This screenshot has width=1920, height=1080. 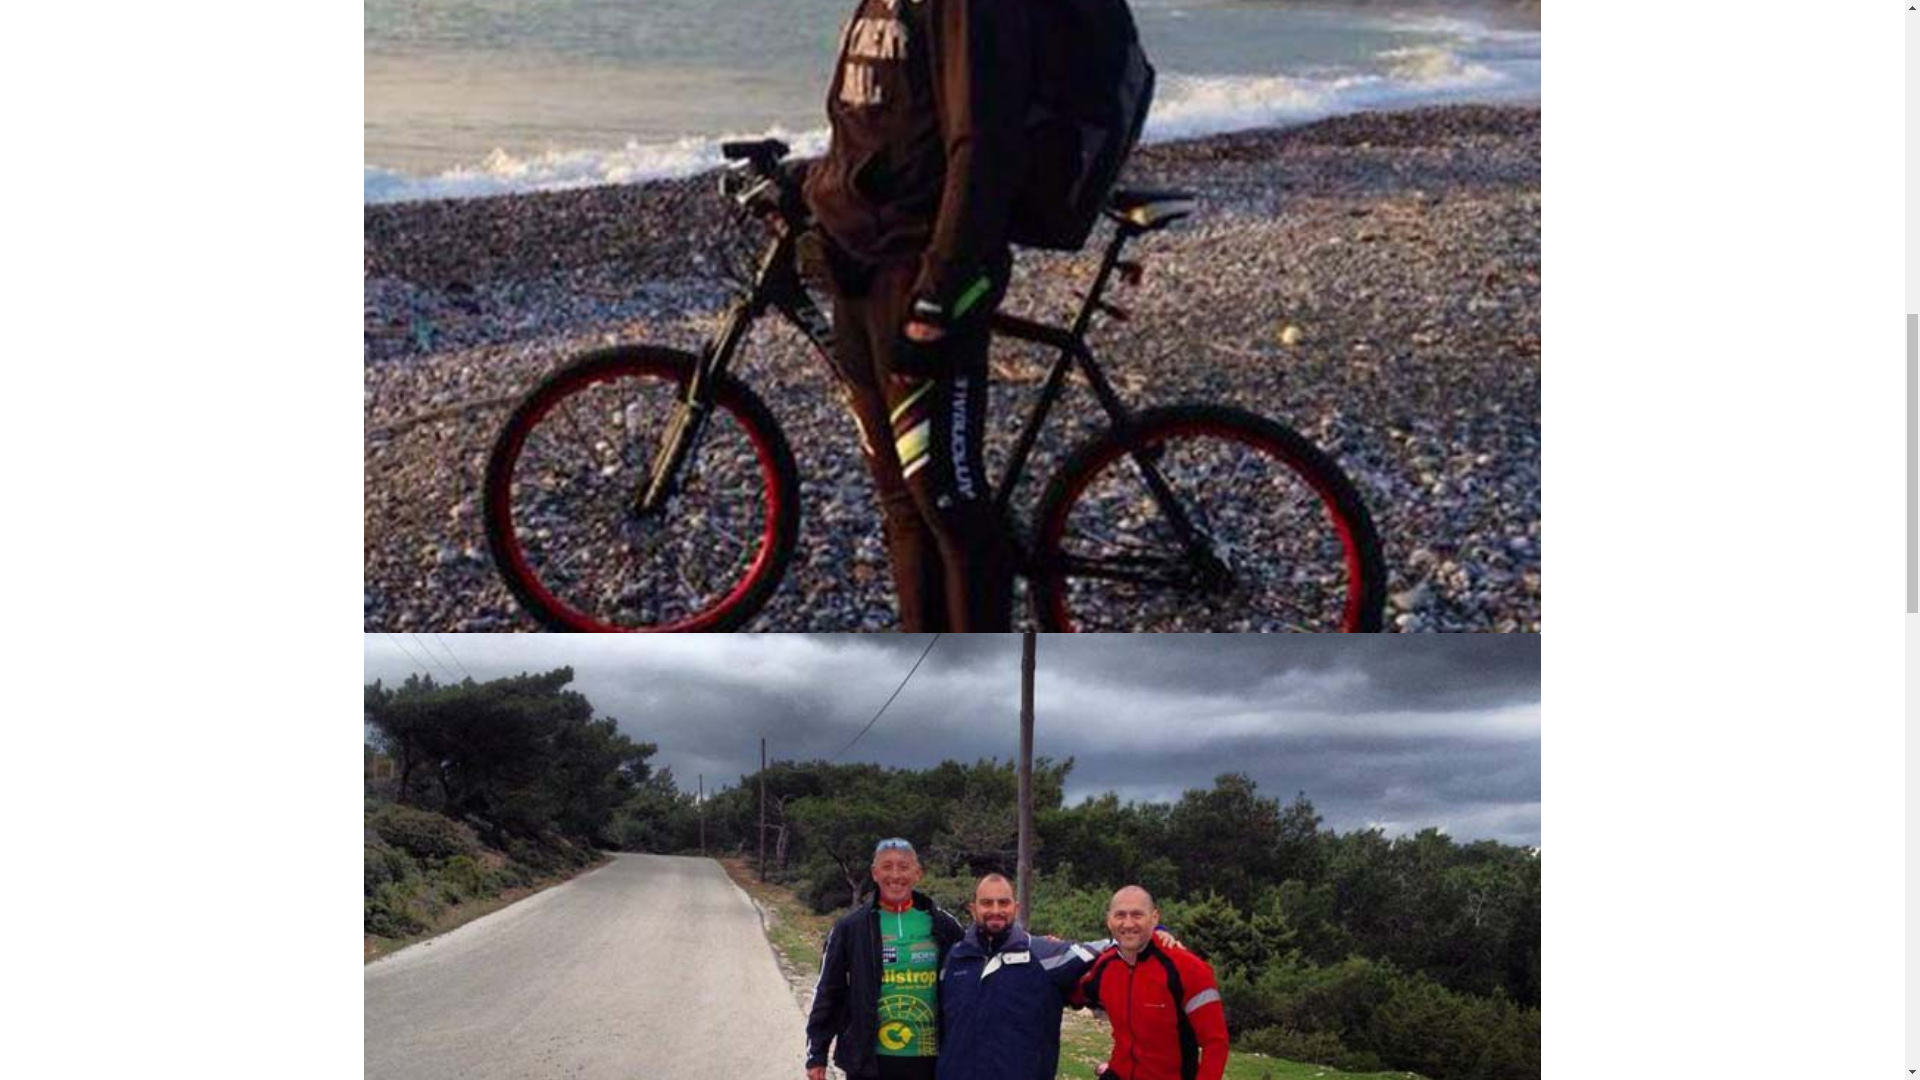 I want to click on biking-2, so click(x=952, y=1072).